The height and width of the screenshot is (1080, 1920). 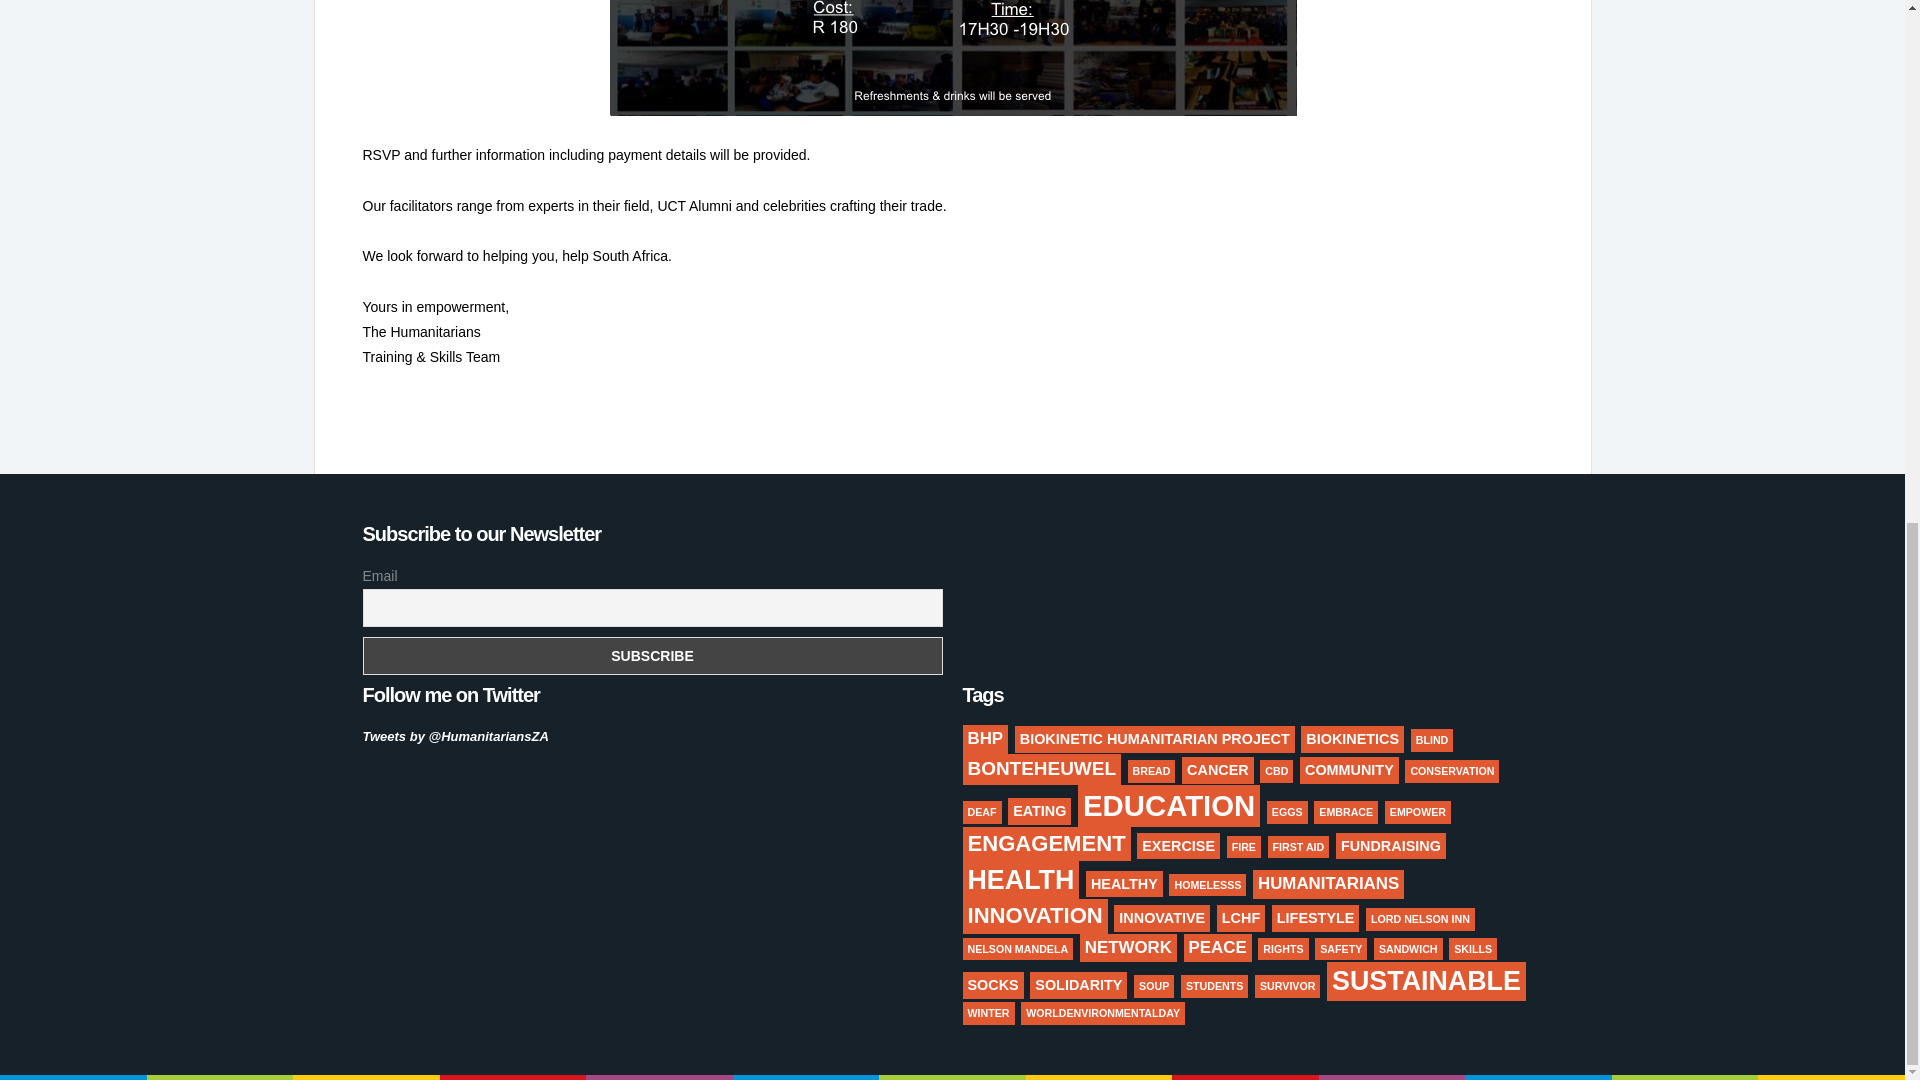 What do you see at coordinates (1178, 845) in the screenshot?
I see `EXERCISE` at bounding box center [1178, 845].